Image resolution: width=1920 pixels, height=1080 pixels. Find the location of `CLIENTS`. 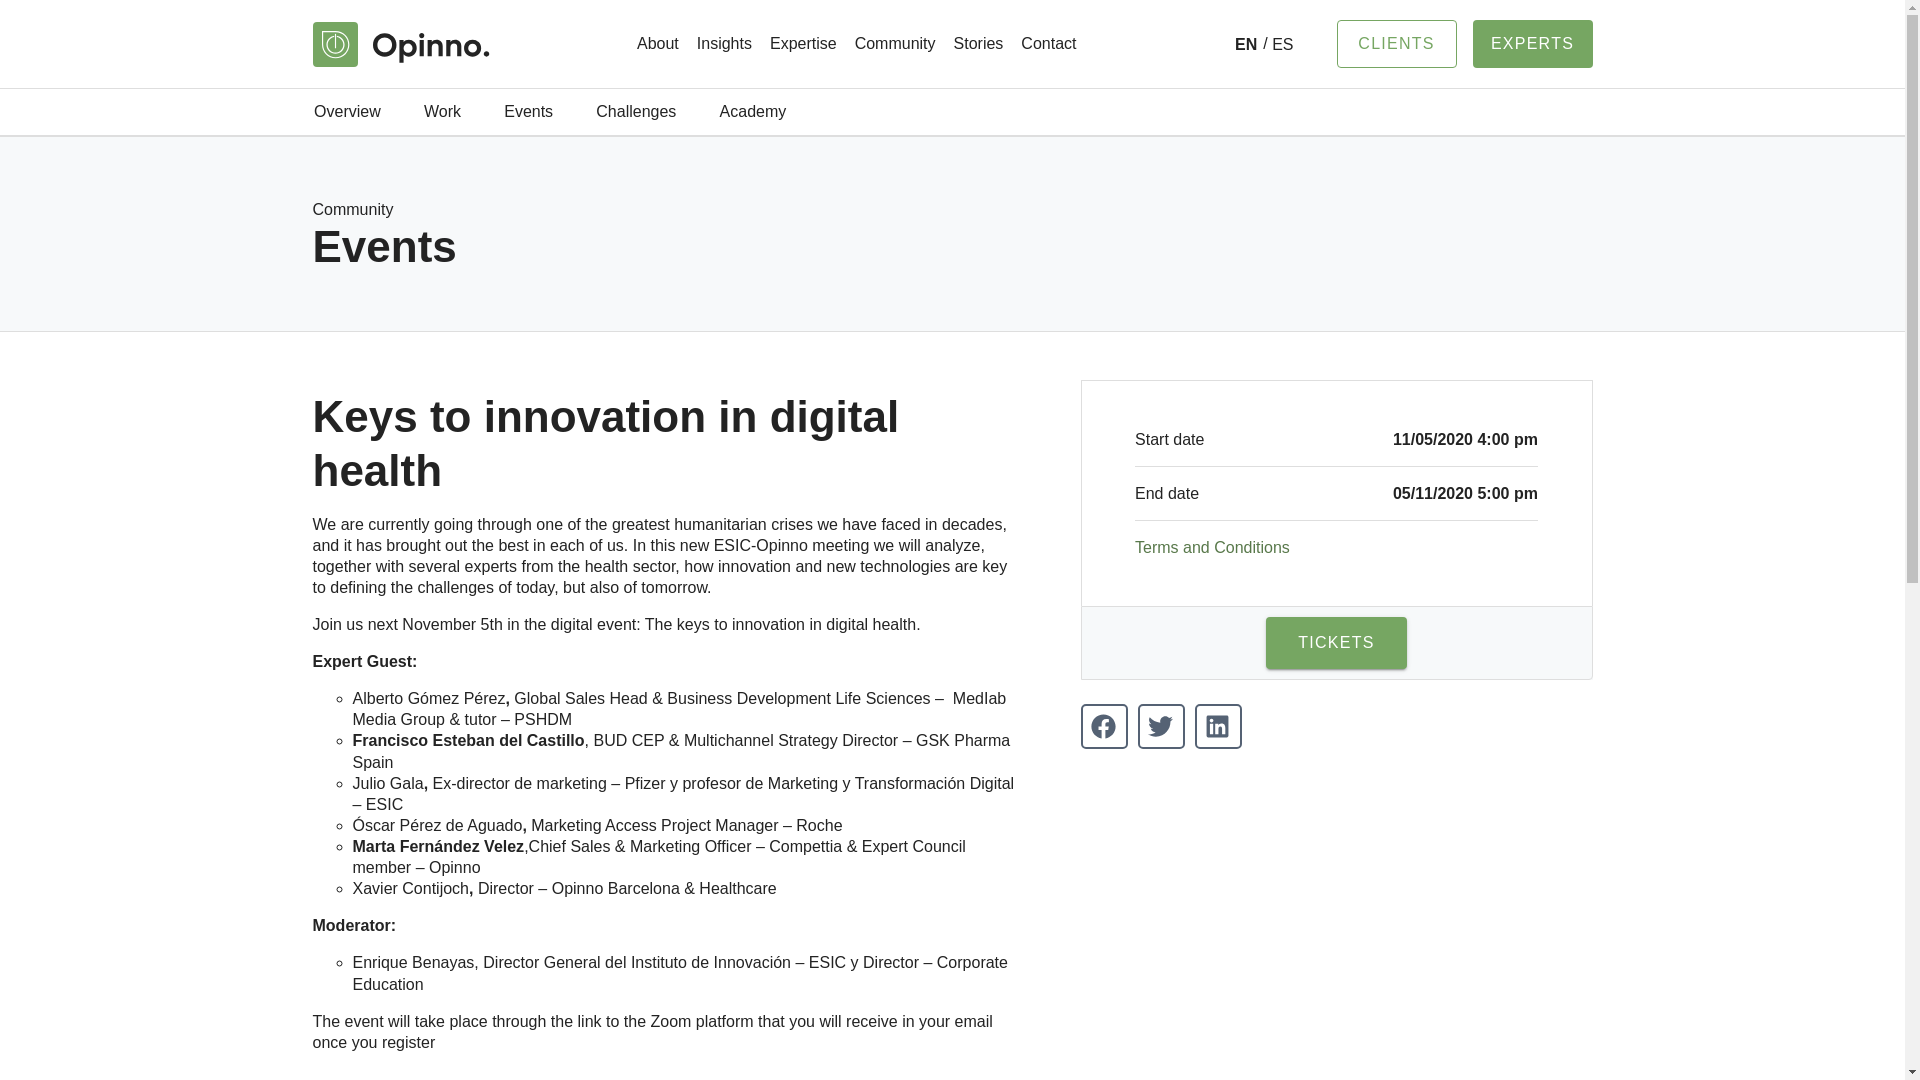

CLIENTS is located at coordinates (1396, 44).